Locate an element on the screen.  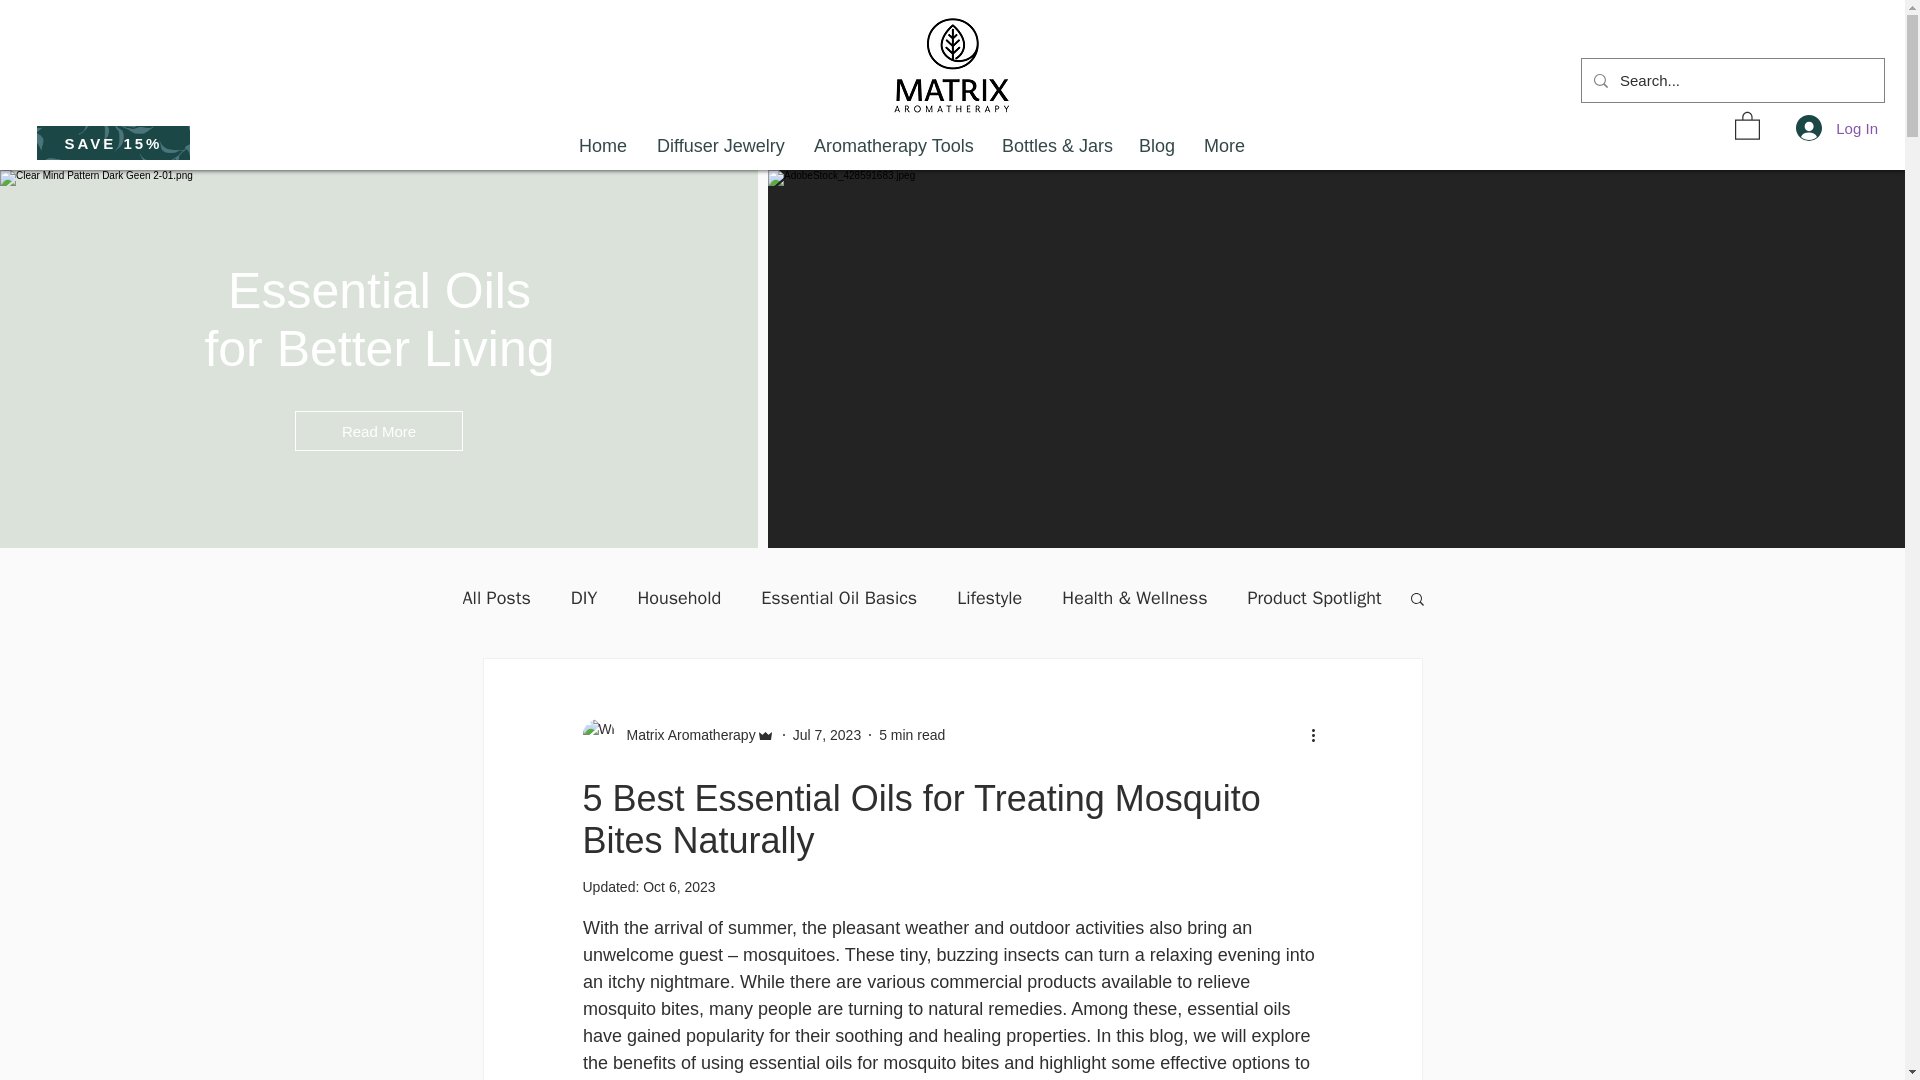
Blog is located at coordinates (1156, 146).